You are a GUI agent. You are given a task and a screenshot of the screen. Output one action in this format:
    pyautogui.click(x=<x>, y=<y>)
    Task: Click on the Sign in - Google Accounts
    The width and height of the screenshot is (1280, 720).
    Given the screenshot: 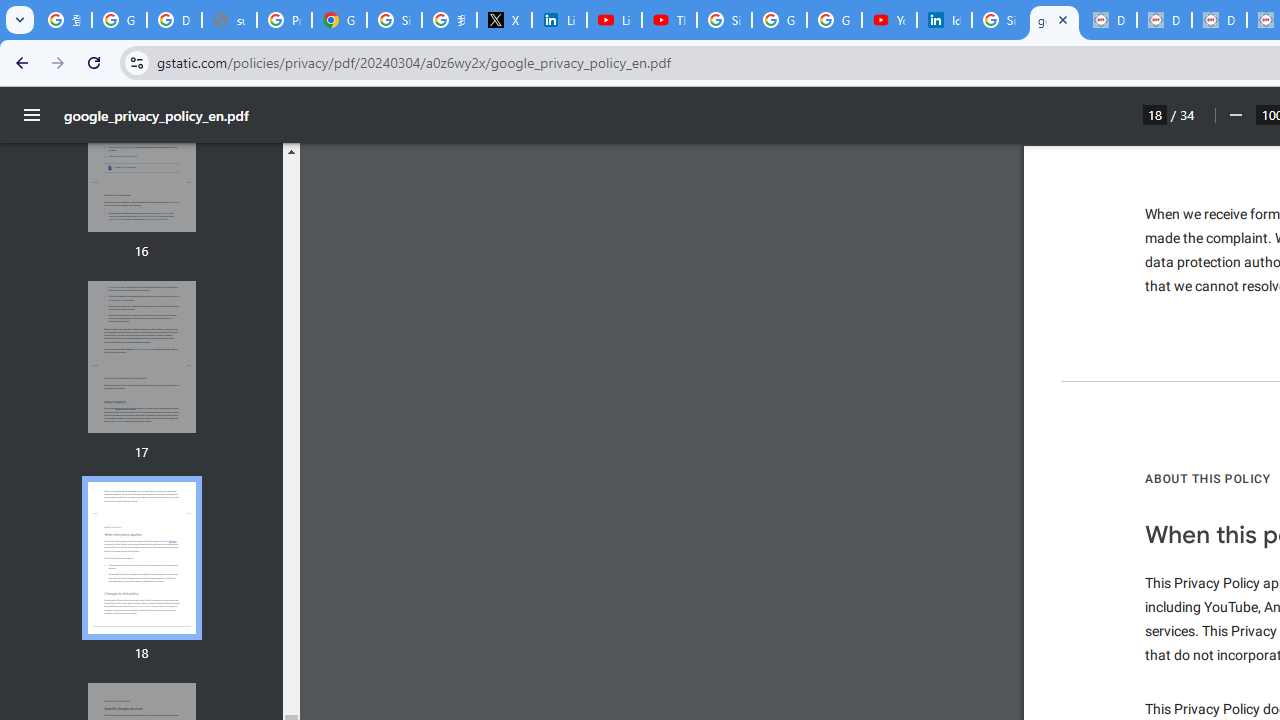 What is the action you would take?
    pyautogui.click(x=998, y=20)
    